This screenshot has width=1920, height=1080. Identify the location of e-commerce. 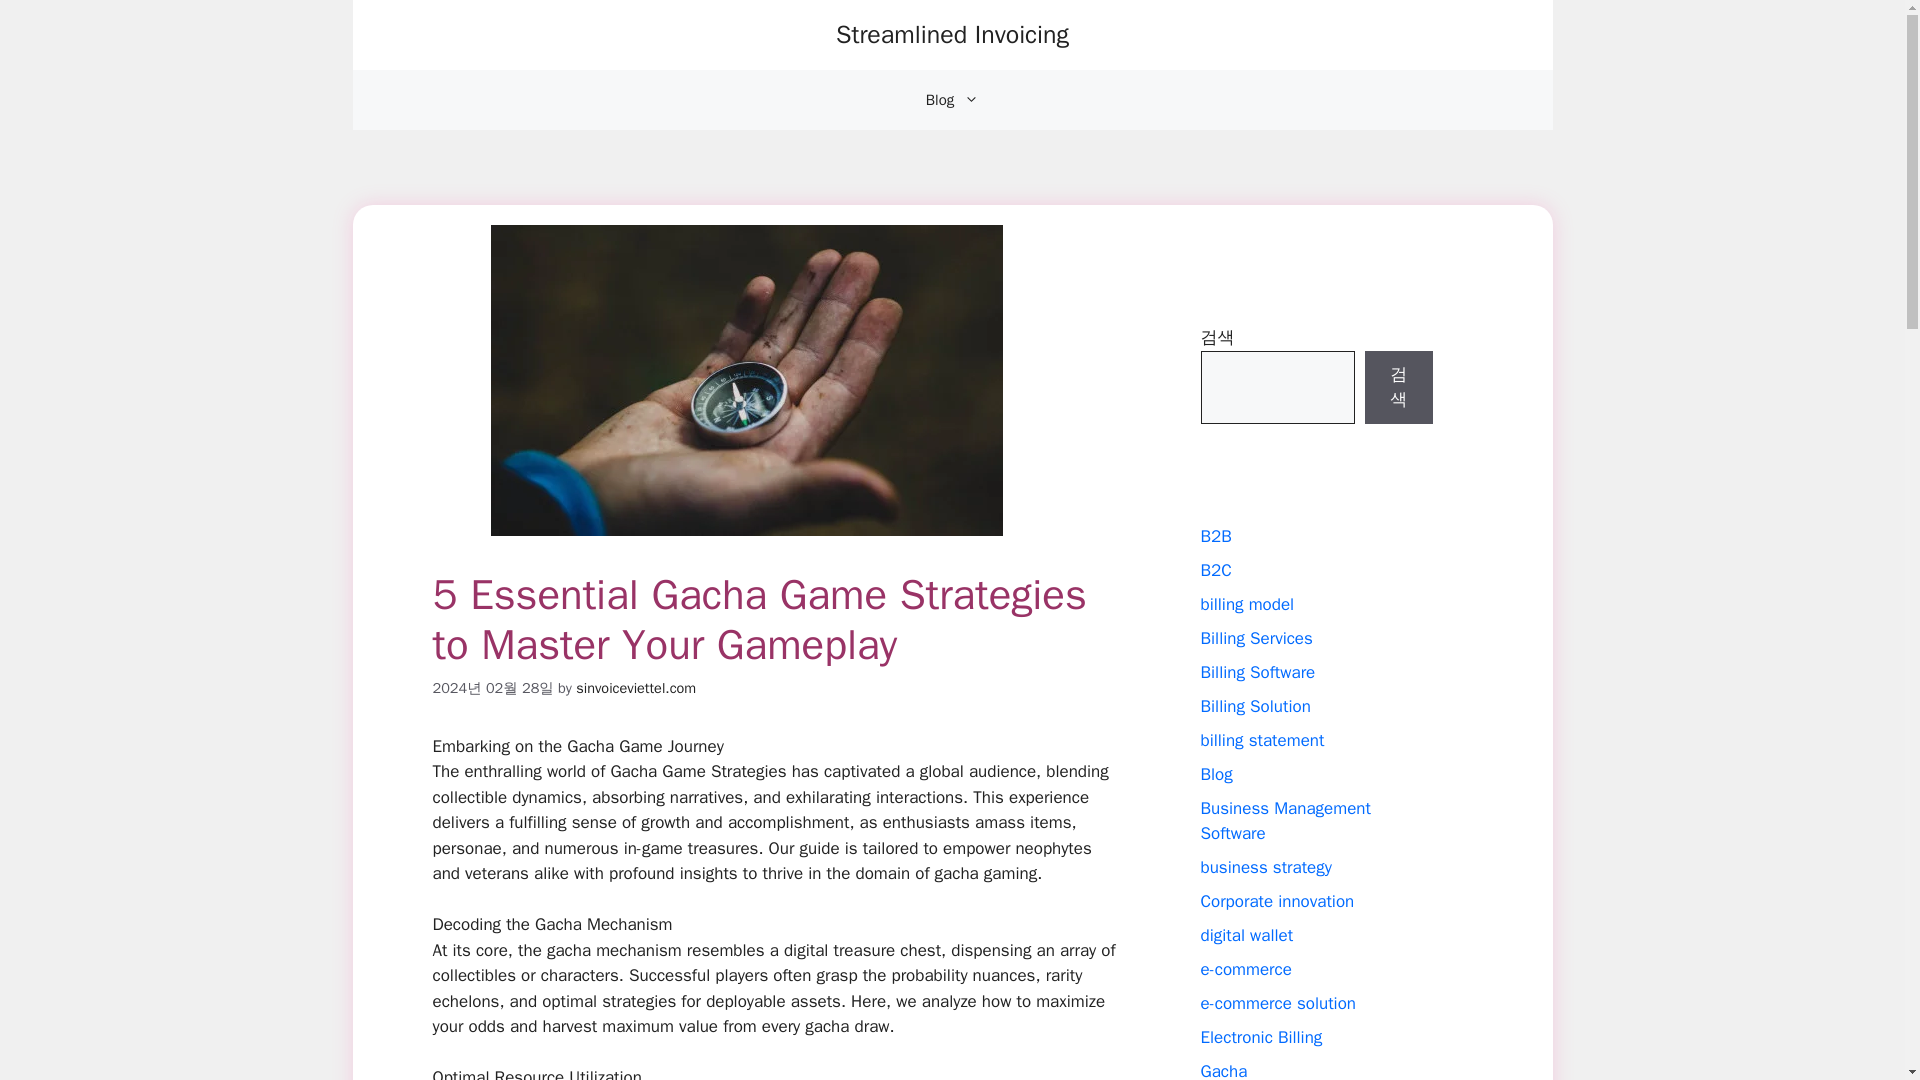
(1245, 969).